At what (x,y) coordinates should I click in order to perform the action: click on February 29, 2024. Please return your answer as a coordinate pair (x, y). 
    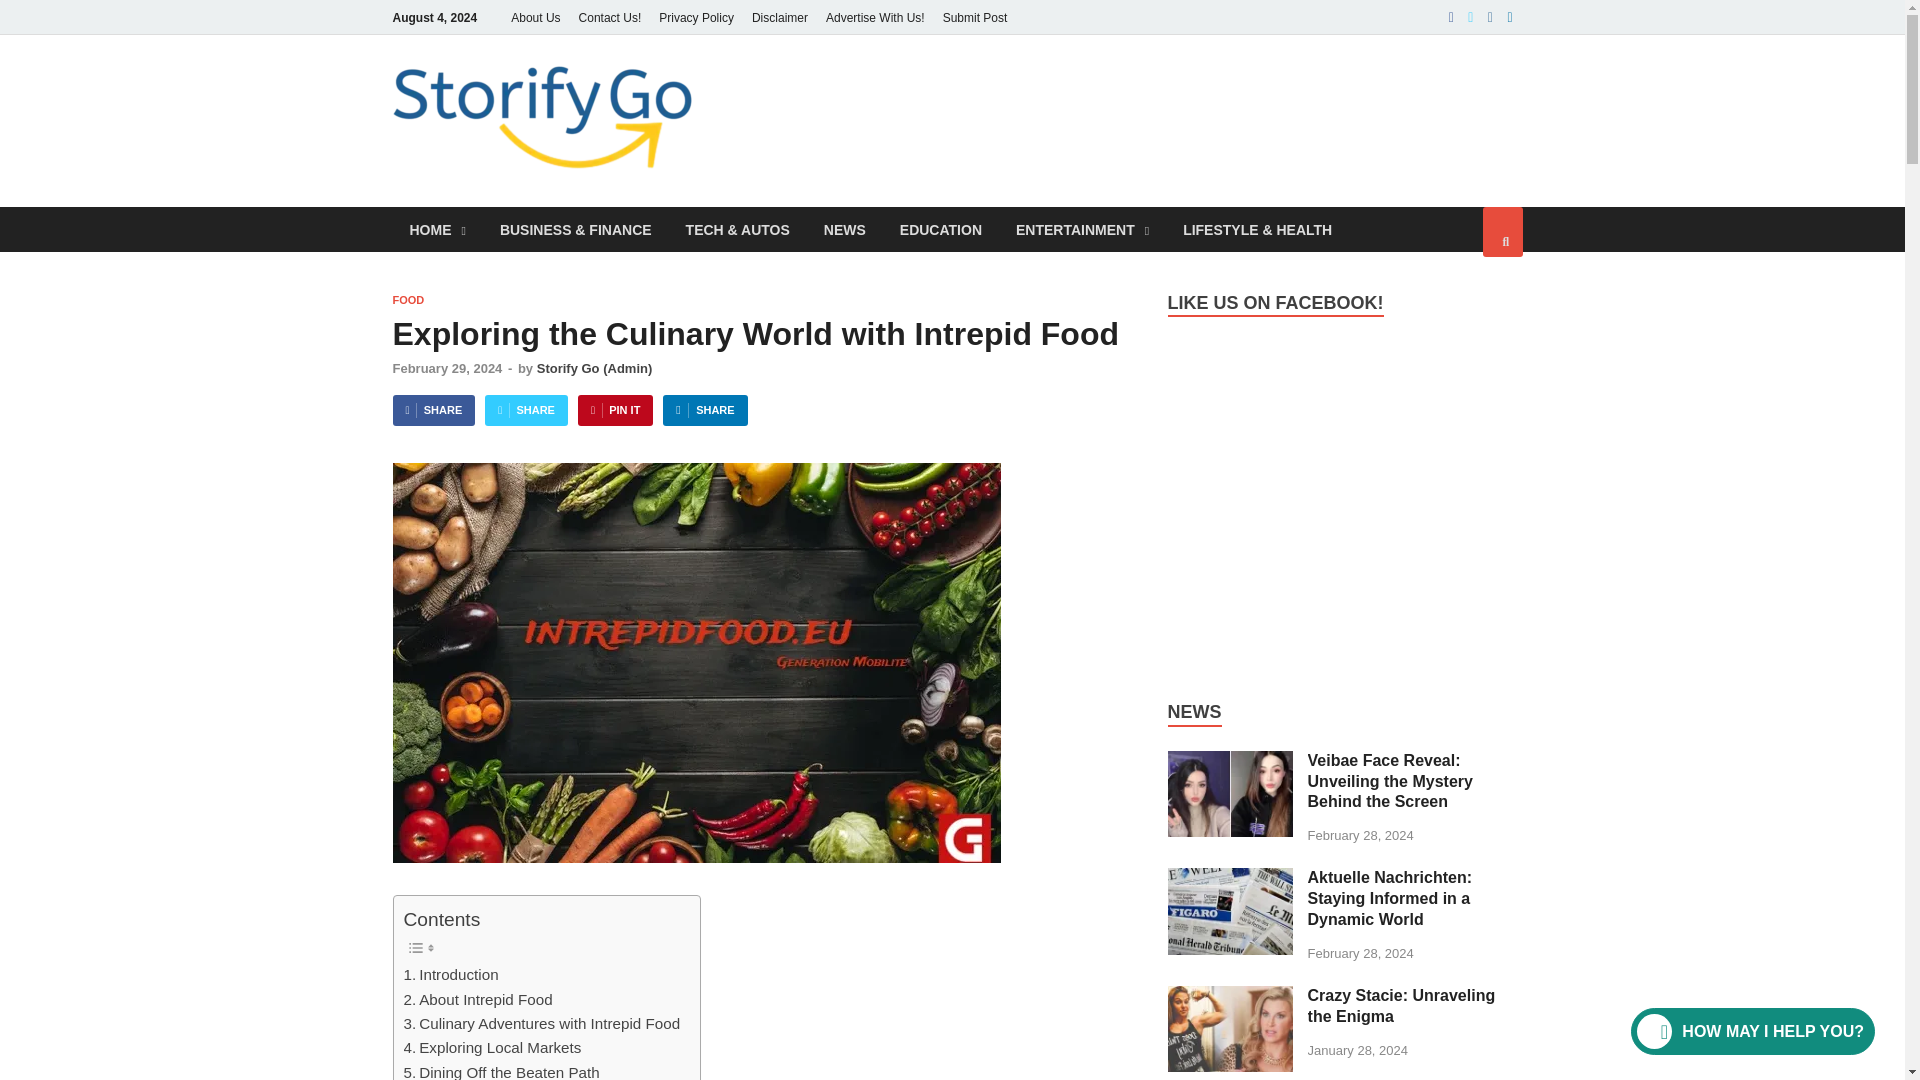
    Looking at the image, I should click on (446, 368).